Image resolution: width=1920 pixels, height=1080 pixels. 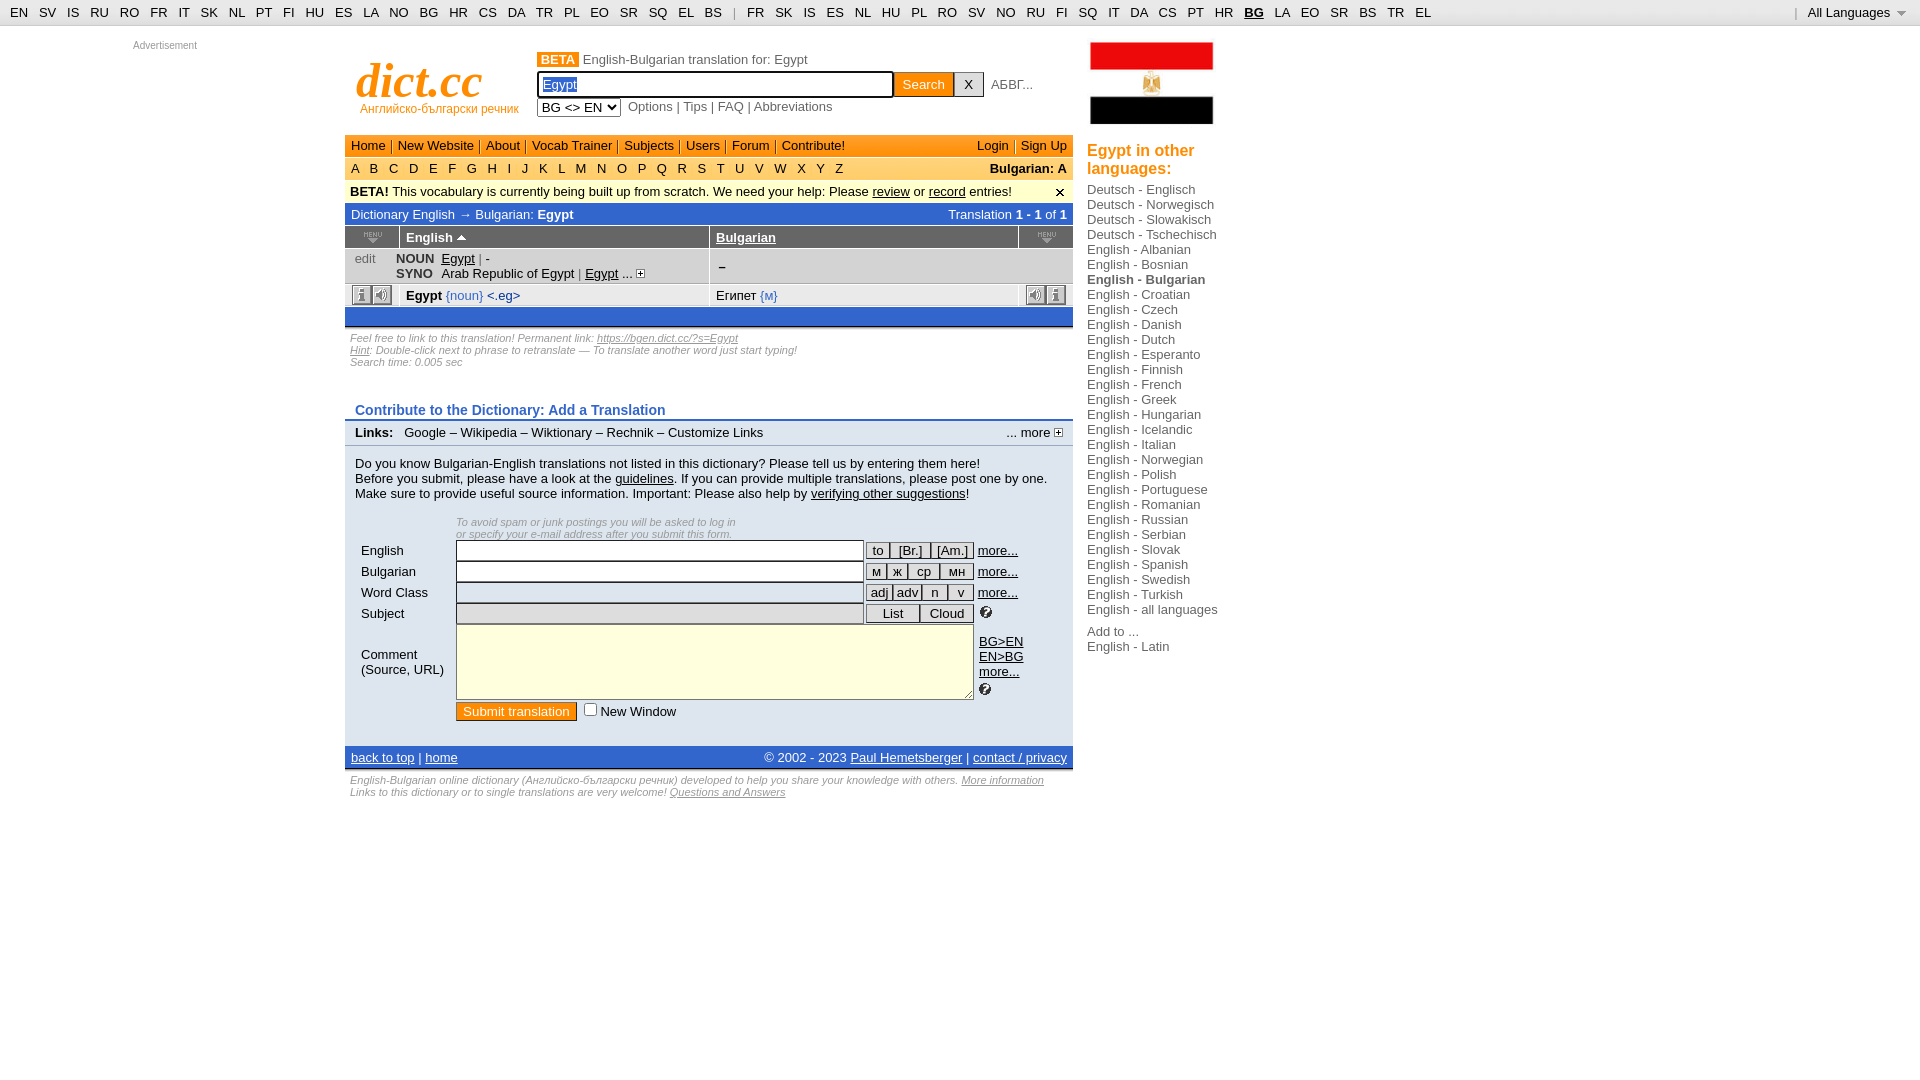 I want to click on NL, so click(x=863, y=12).